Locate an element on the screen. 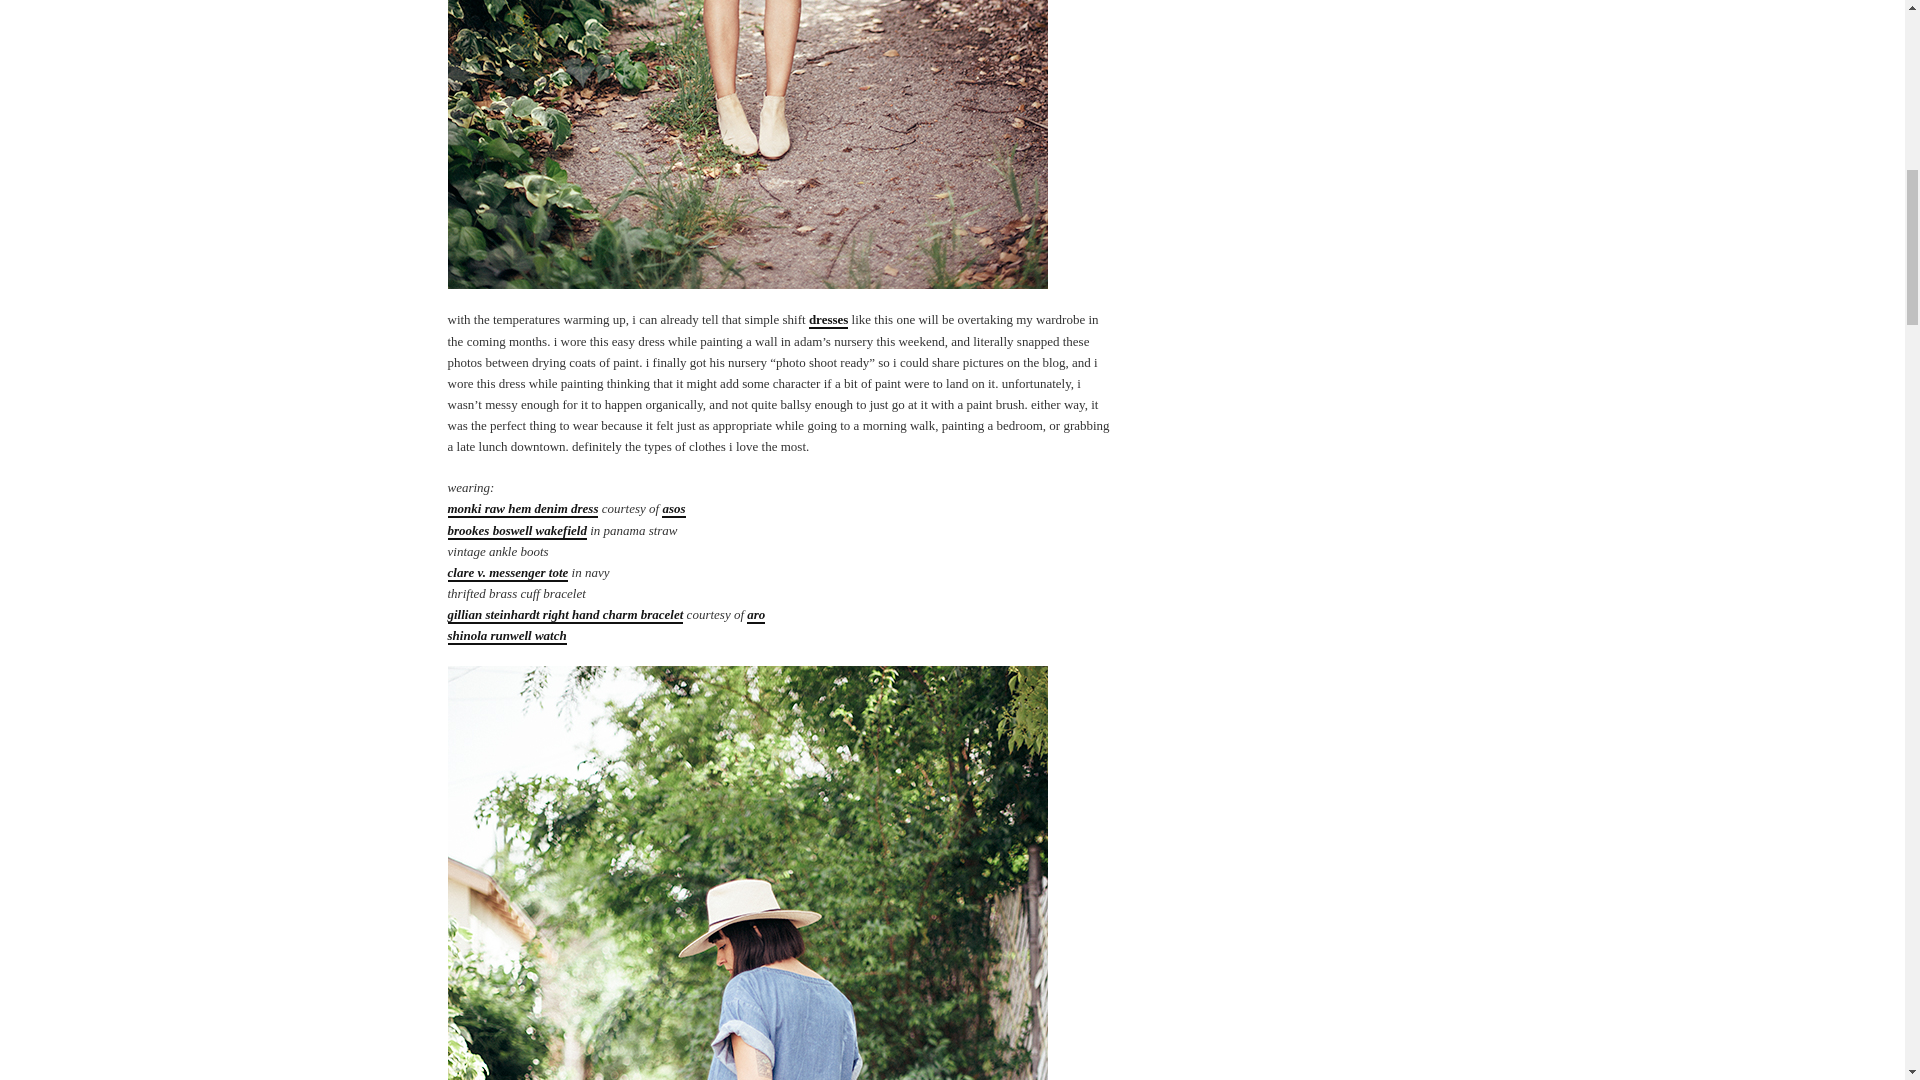  clare v. messenger tote is located at coordinates (508, 573).